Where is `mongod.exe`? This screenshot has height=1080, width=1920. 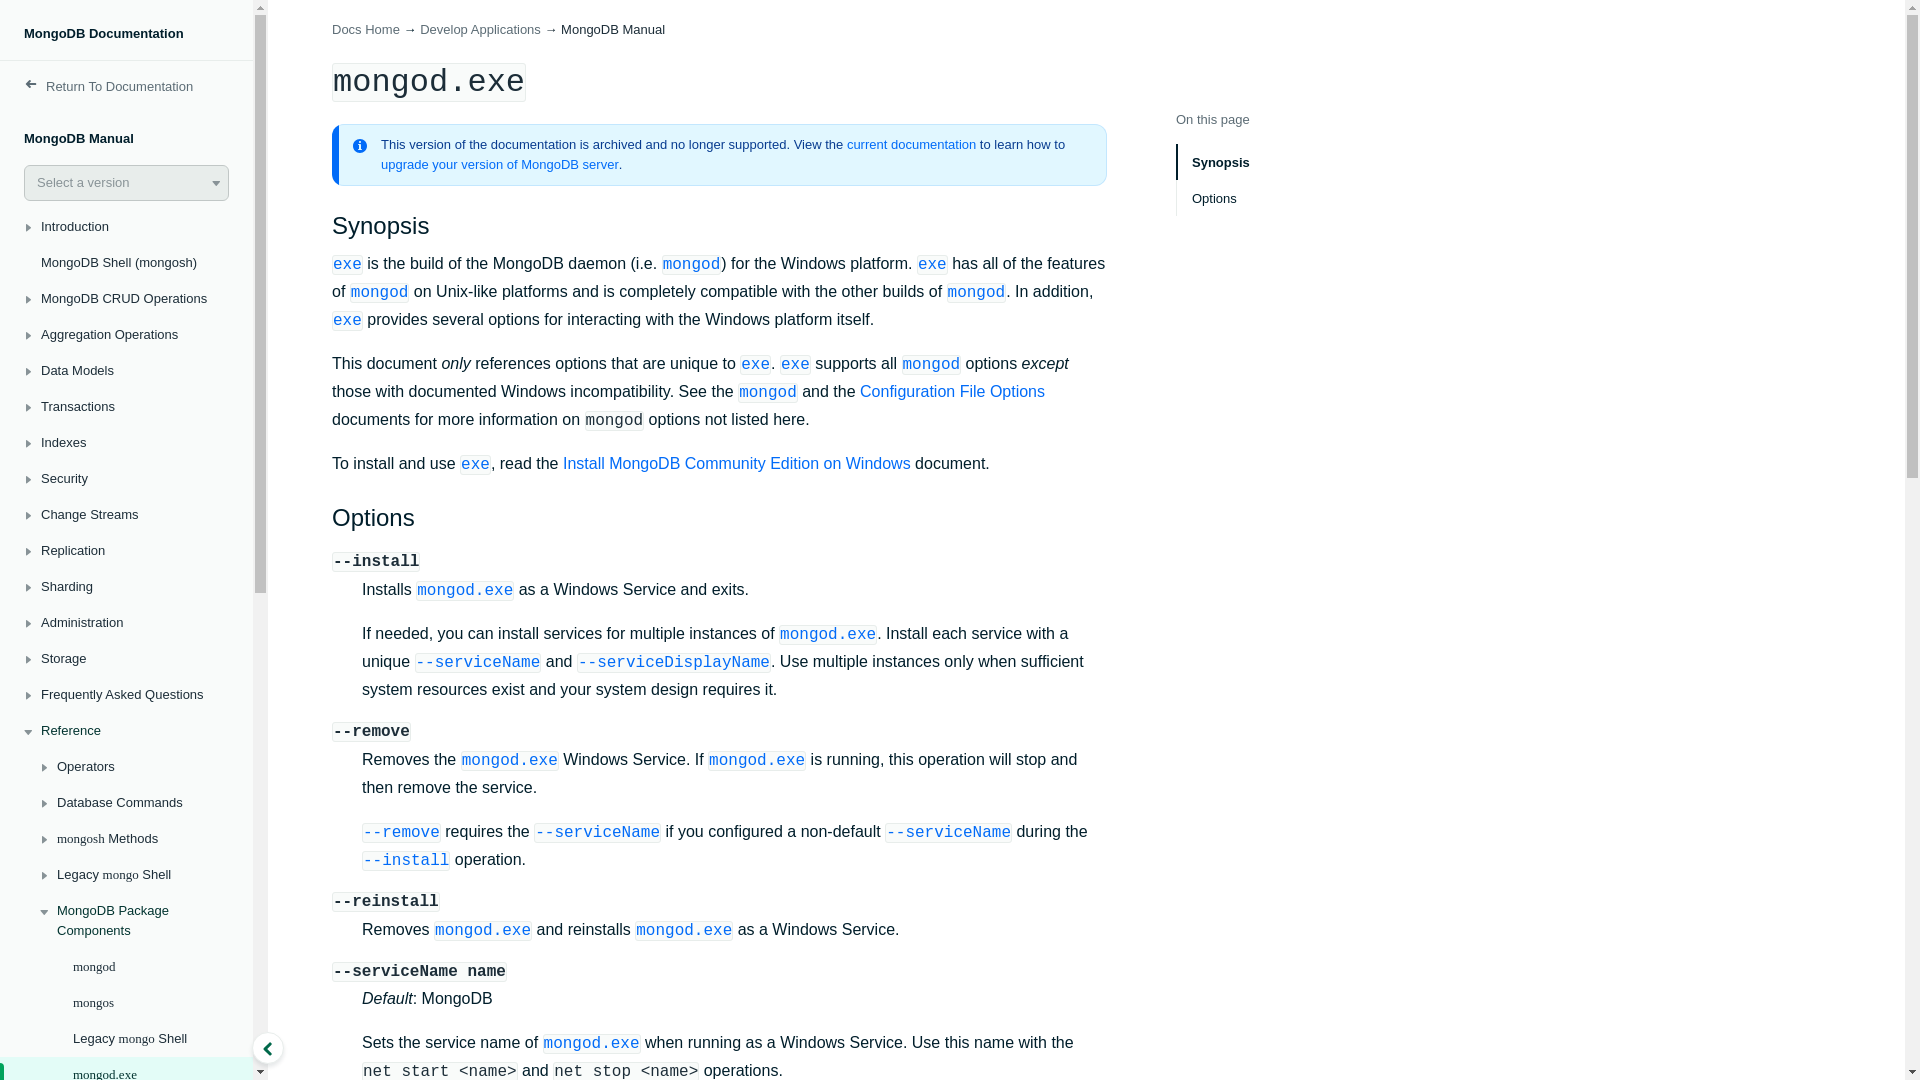
mongod.exe is located at coordinates (126, 1068).